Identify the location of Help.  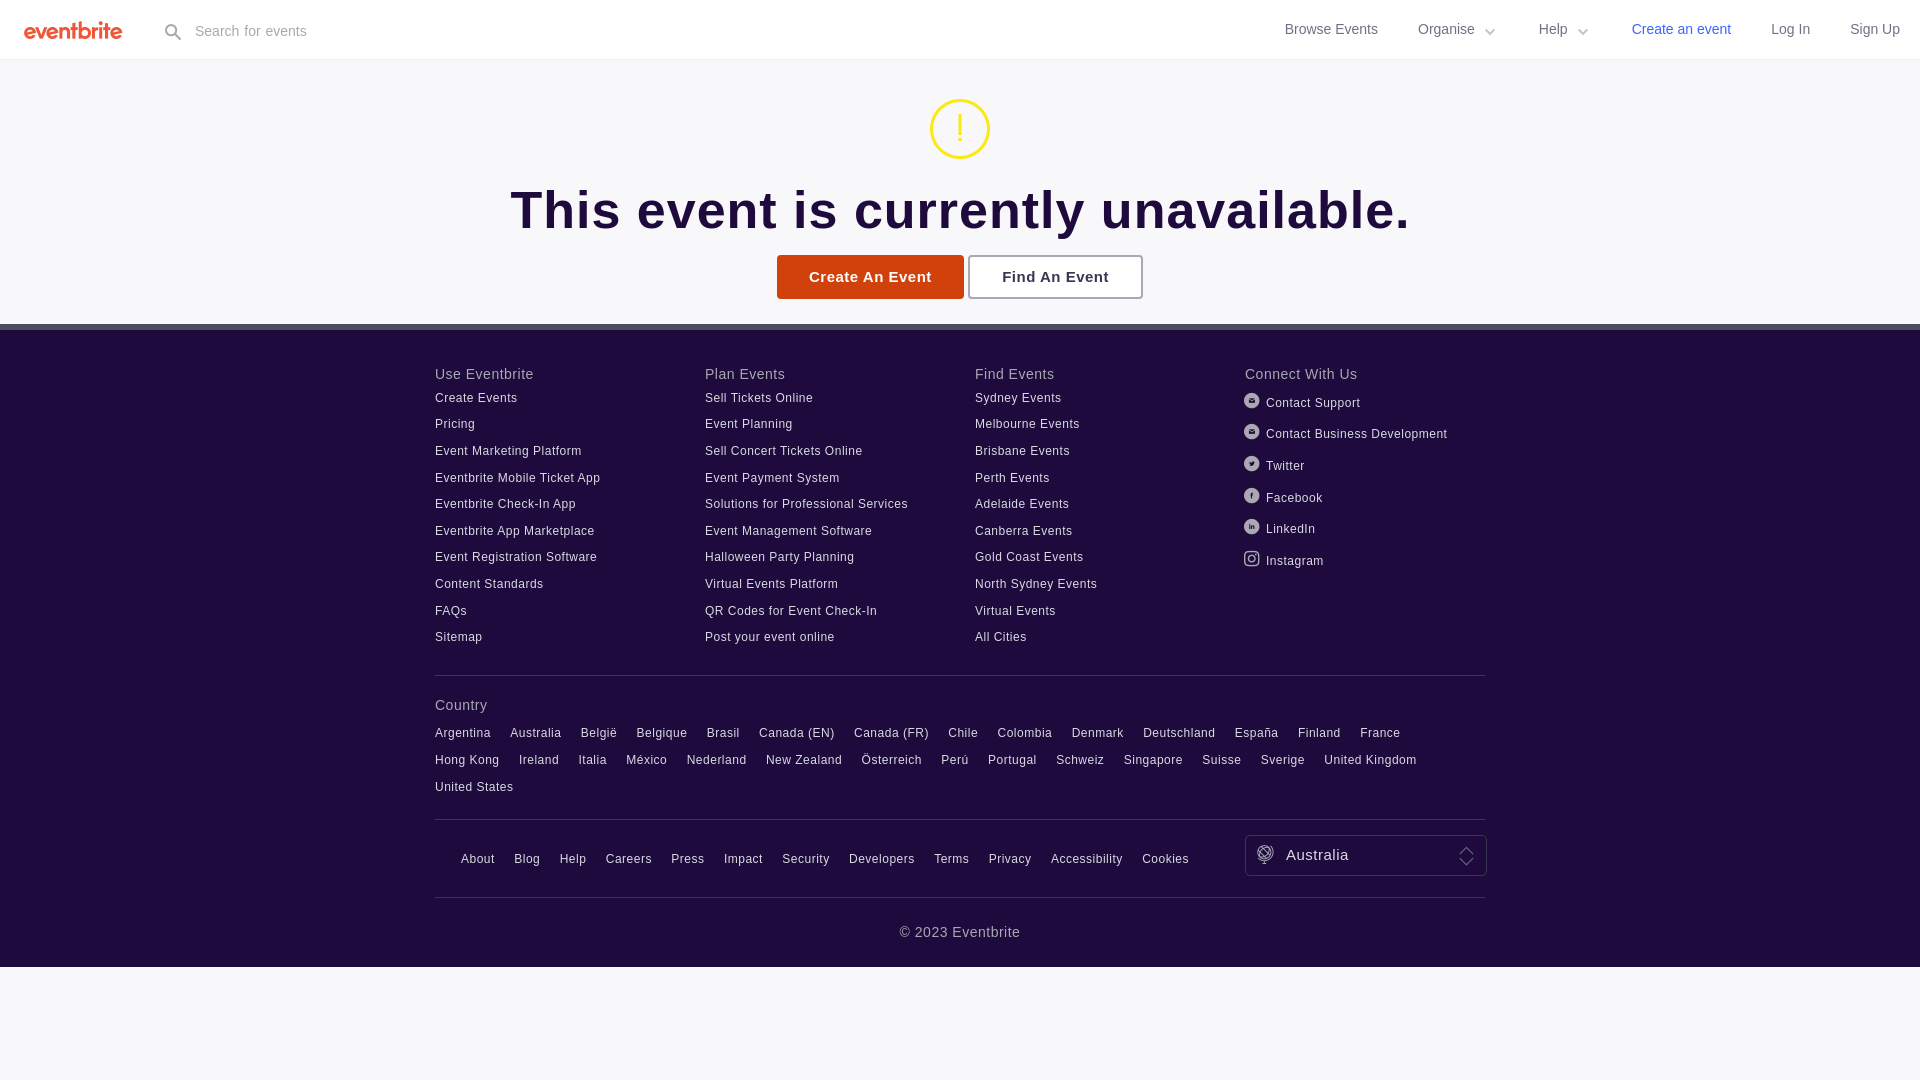
(1566, 30).